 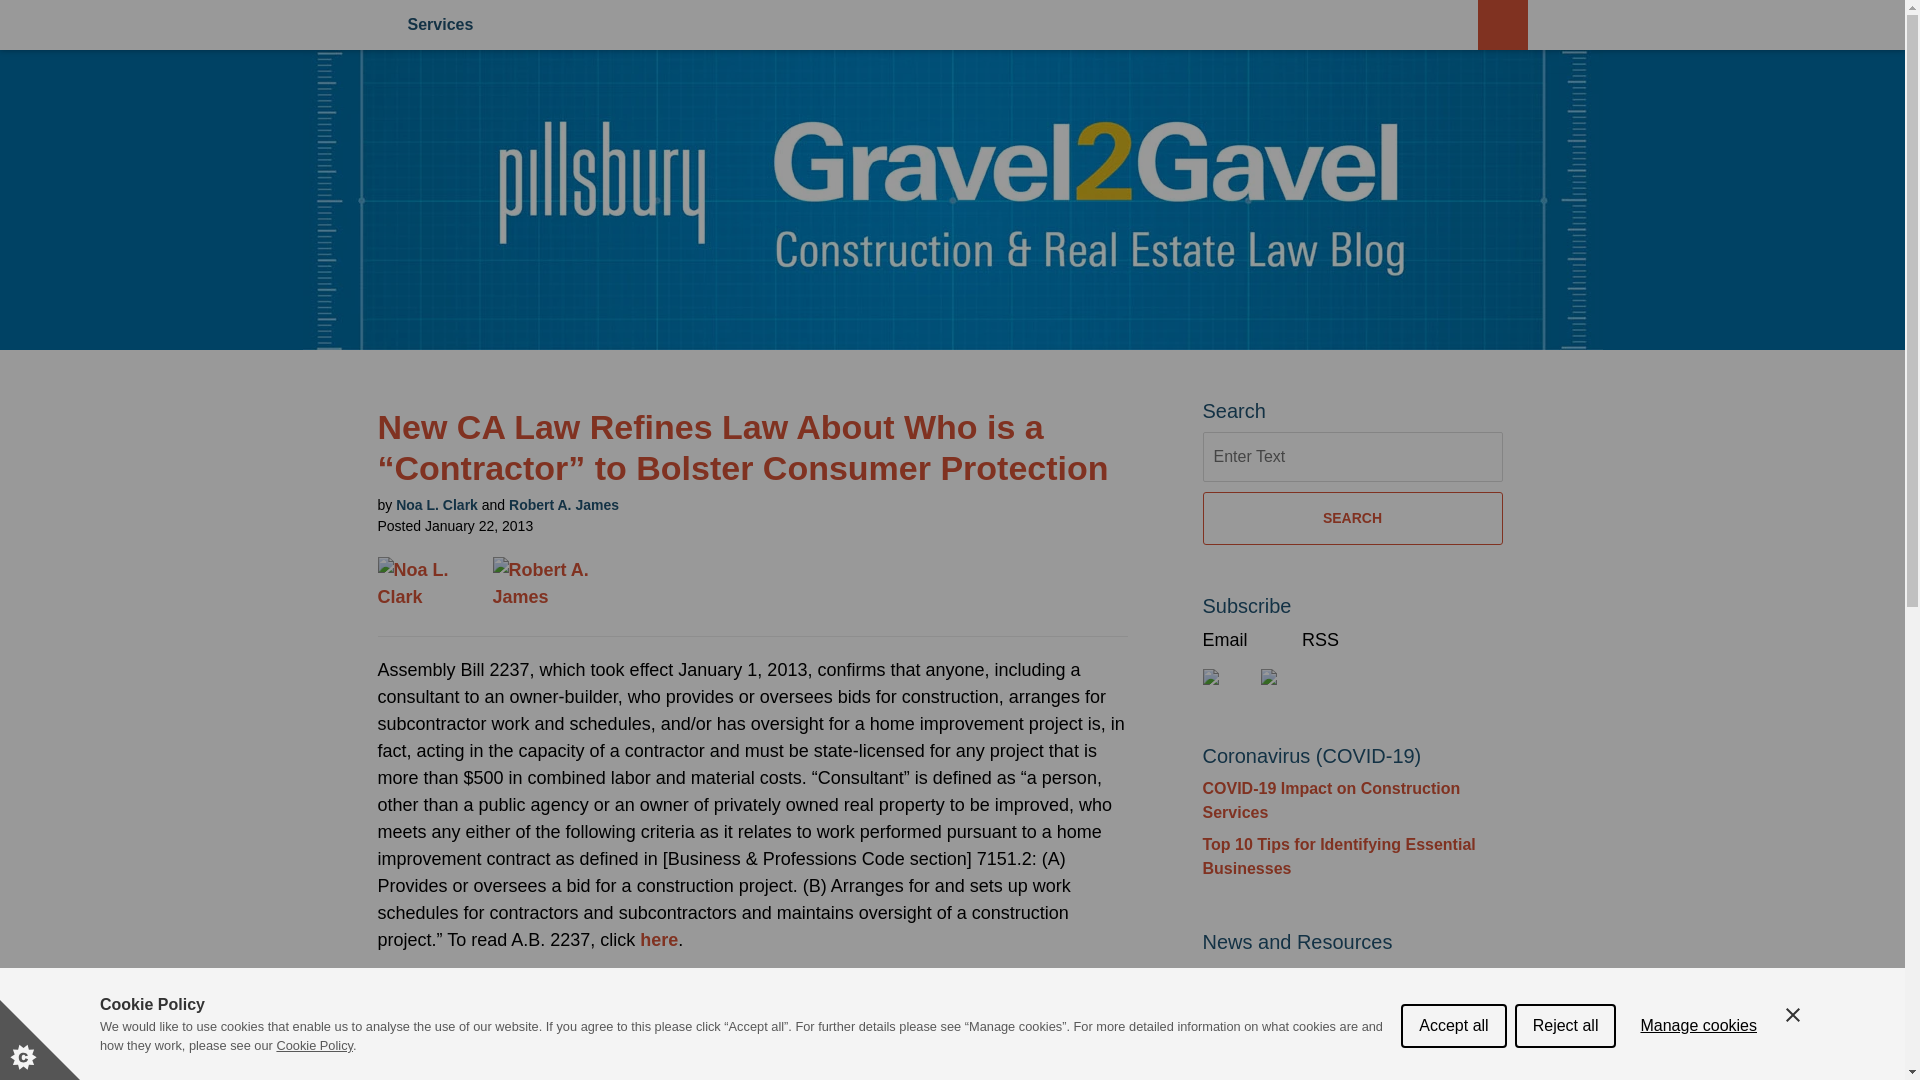 What do you see at coordinates (1334, 640) in the screenshot?
I see `RSS` at bounding box center [1334, 640].